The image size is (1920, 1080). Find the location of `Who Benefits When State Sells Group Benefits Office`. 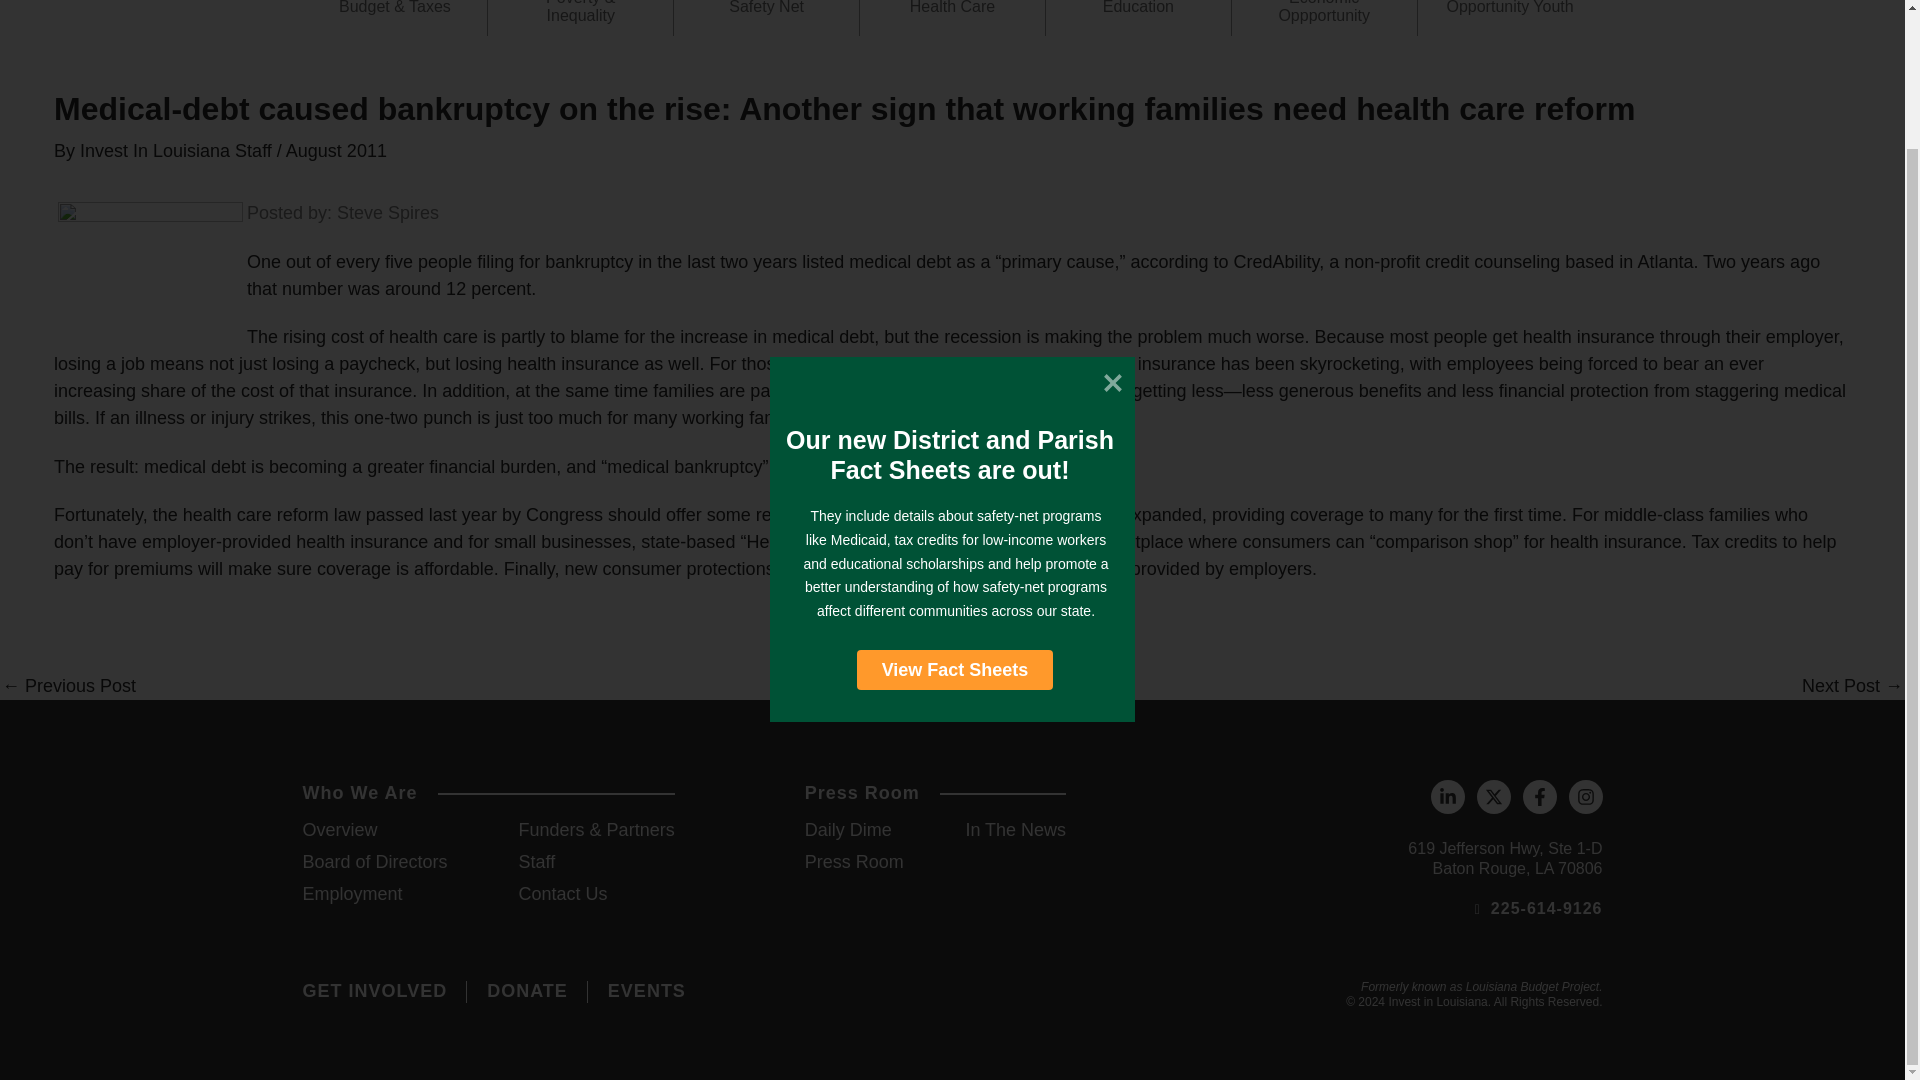

Who Benefits When State Sells Group Benefits Office is located at coordinates (1852, 686).